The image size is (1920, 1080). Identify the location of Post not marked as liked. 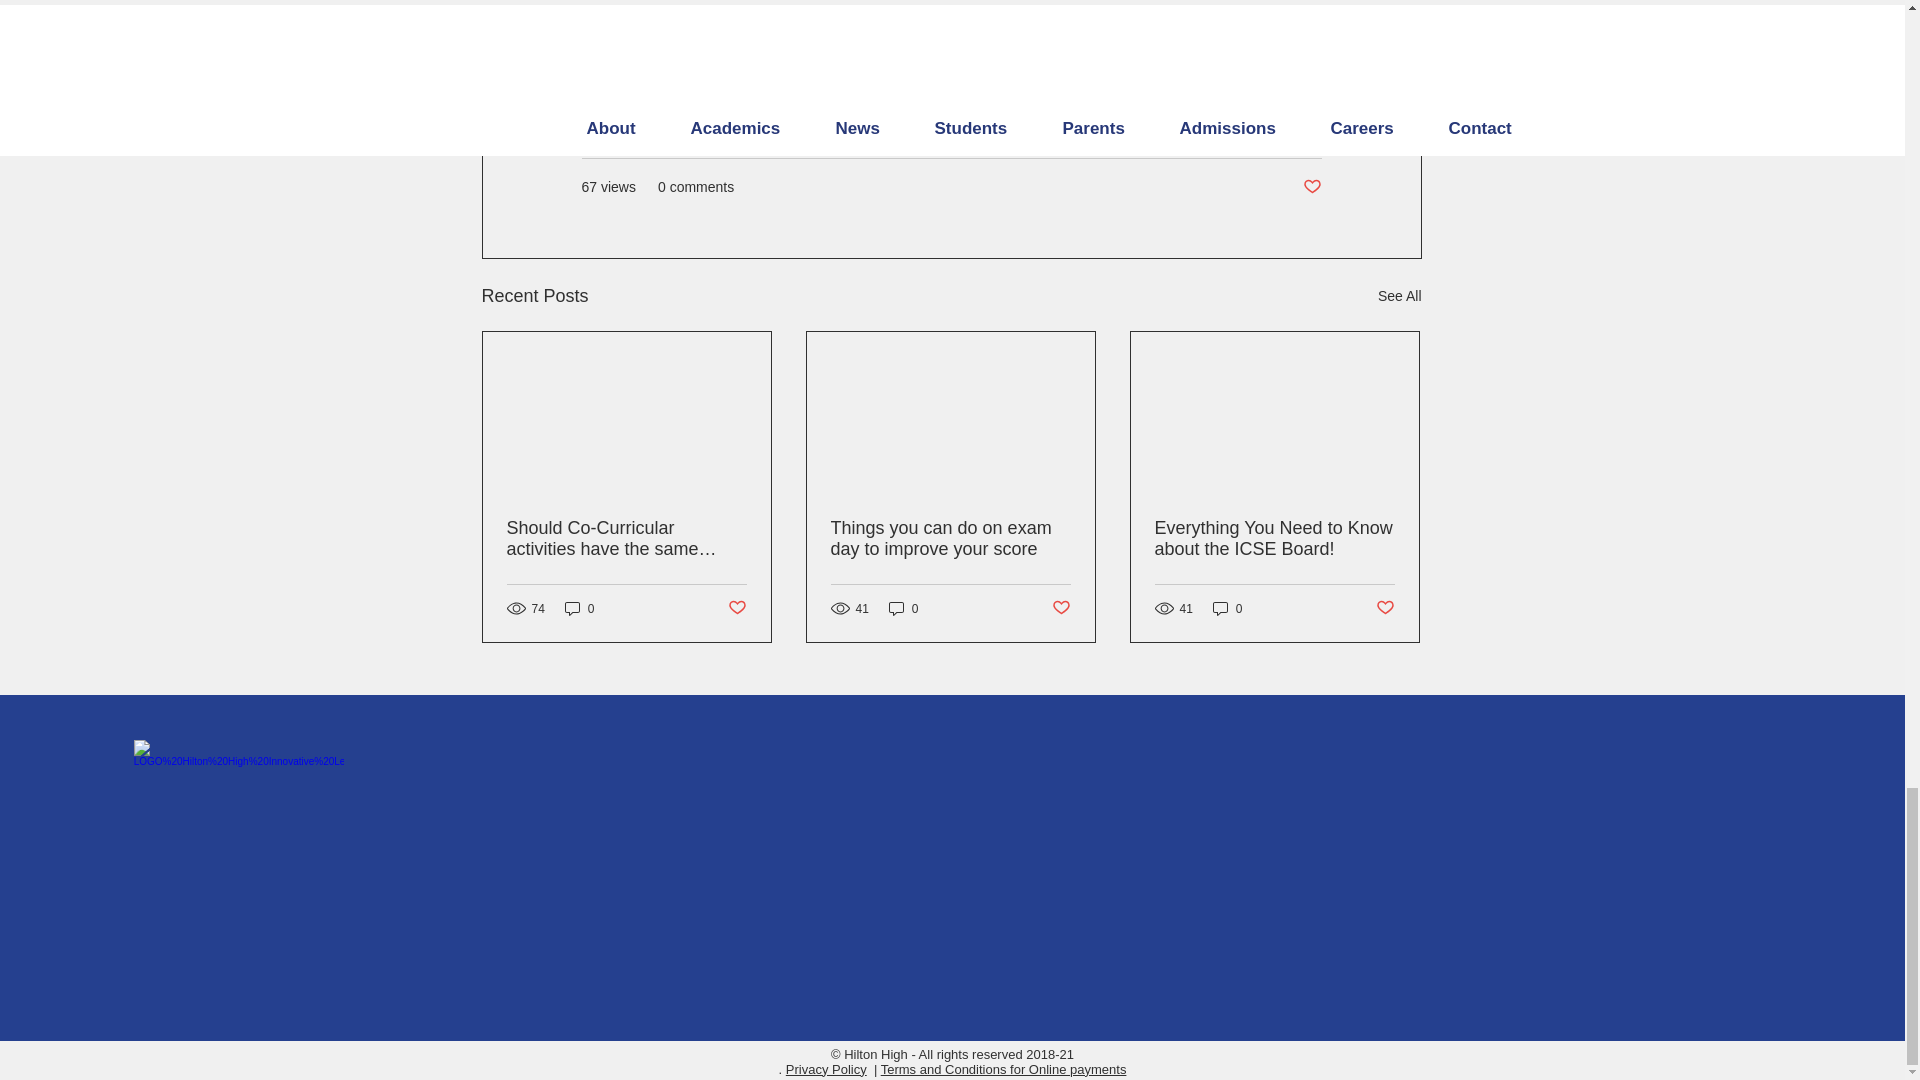
(1386, 608).